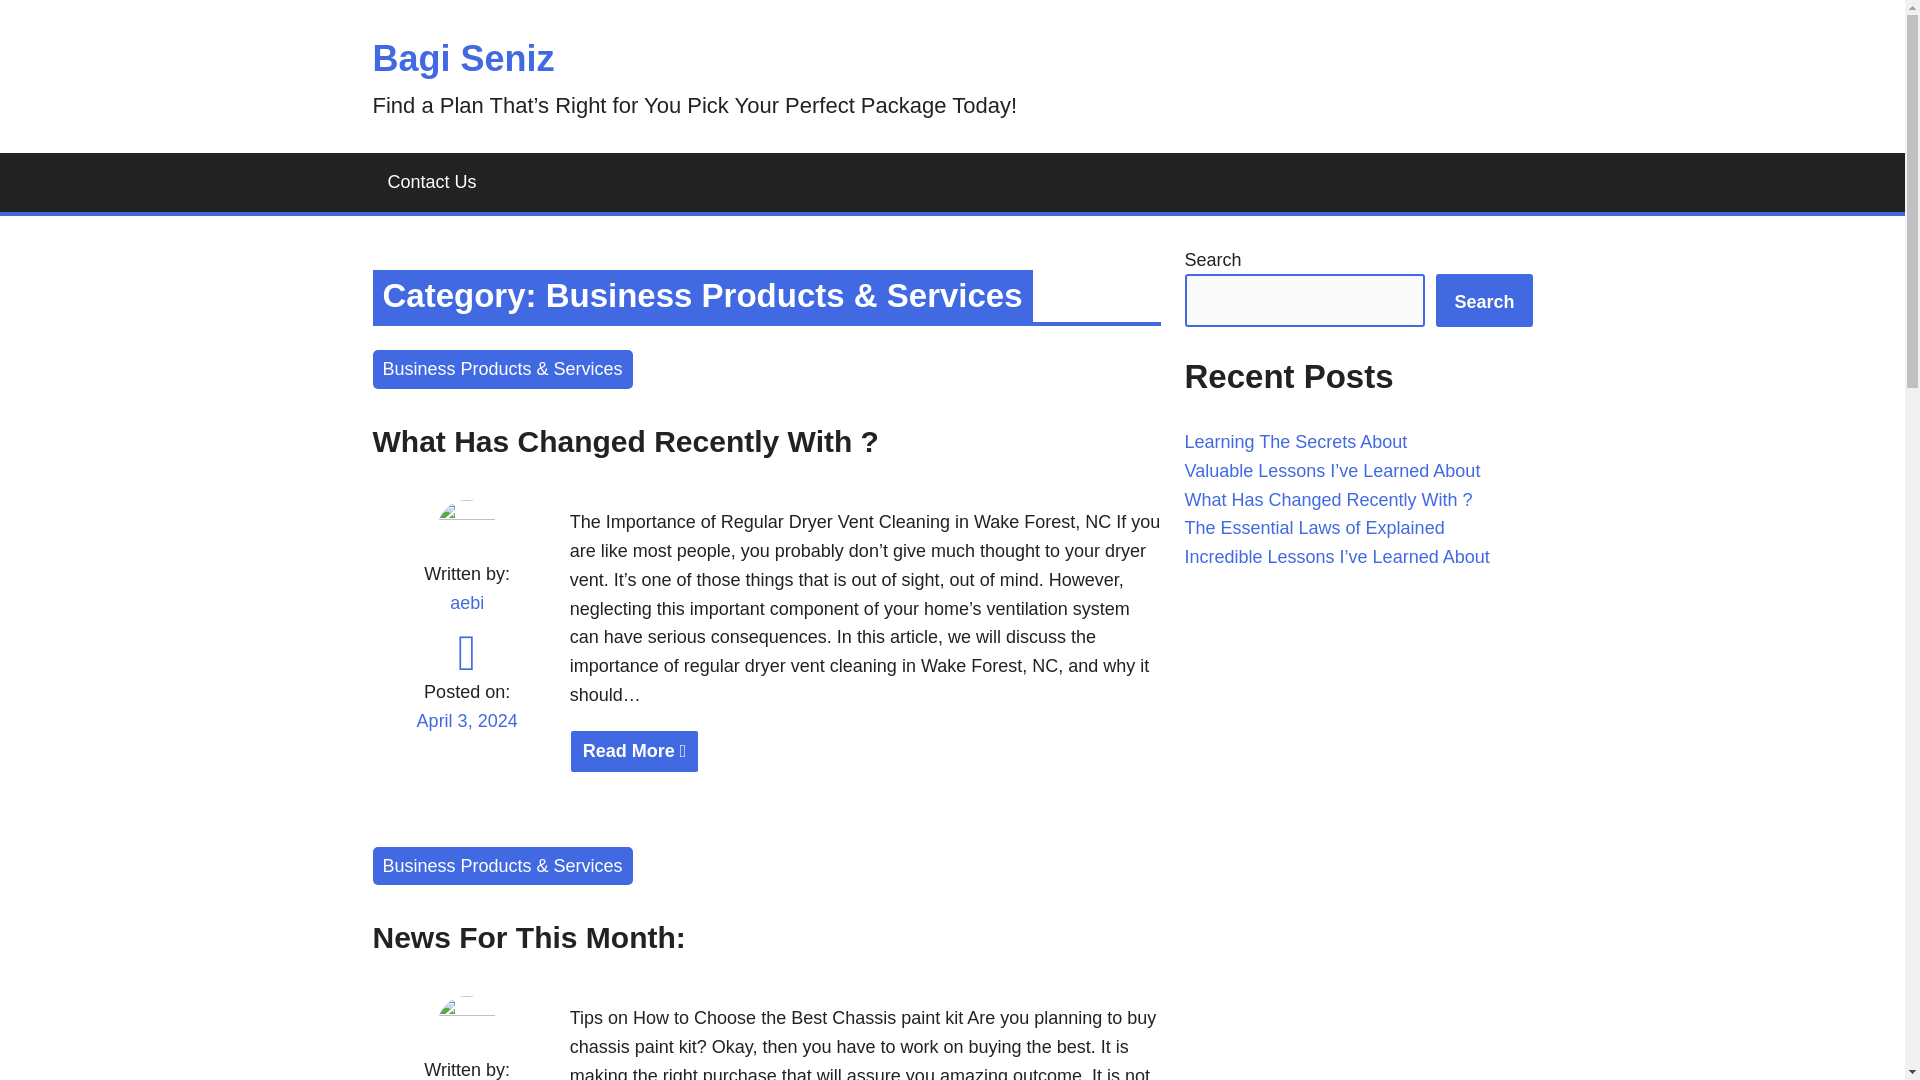 This screenshot has width=1920, height=1080. What do you see at coordinates (463, 58) in the screenshot?
I see `What Has Changed Recently With ?` at bounding box center [463, 58].